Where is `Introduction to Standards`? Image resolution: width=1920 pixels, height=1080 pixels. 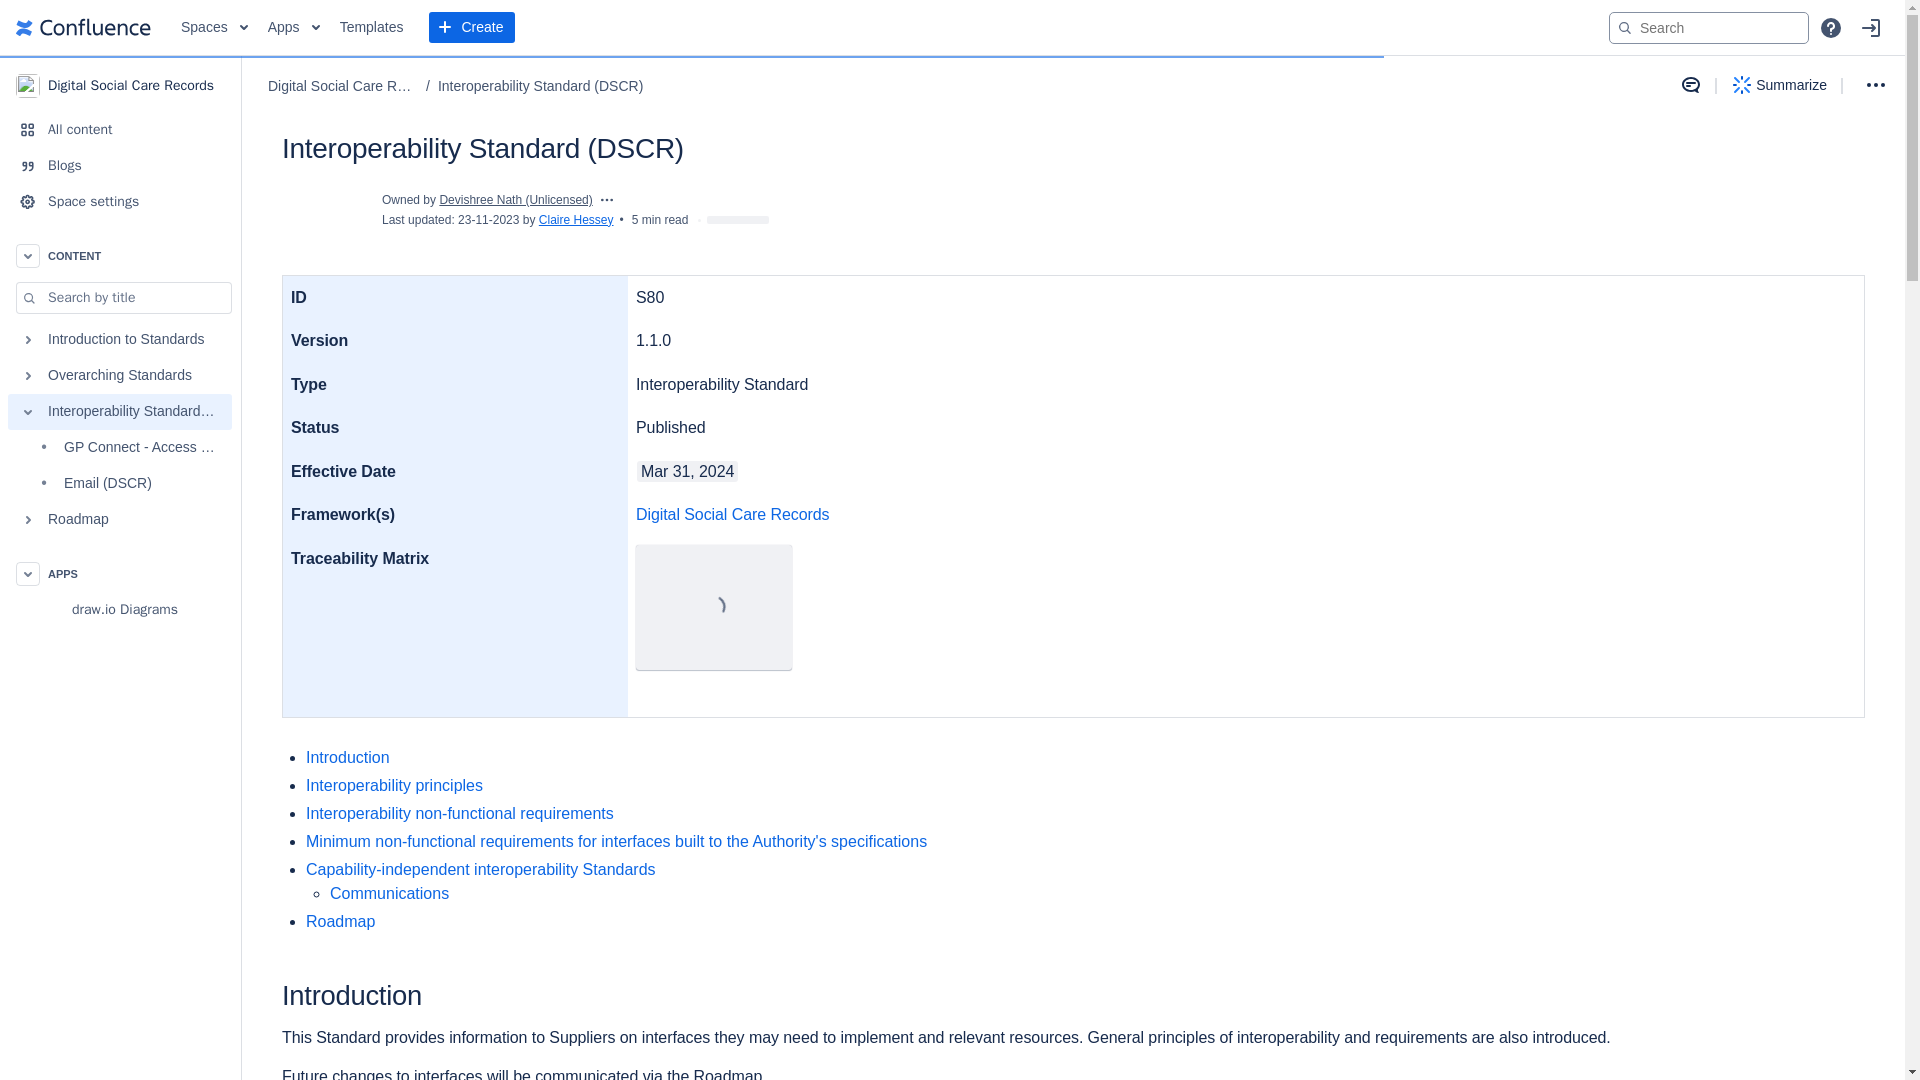 Introduction to Standards is located at coordinates (120, 339).